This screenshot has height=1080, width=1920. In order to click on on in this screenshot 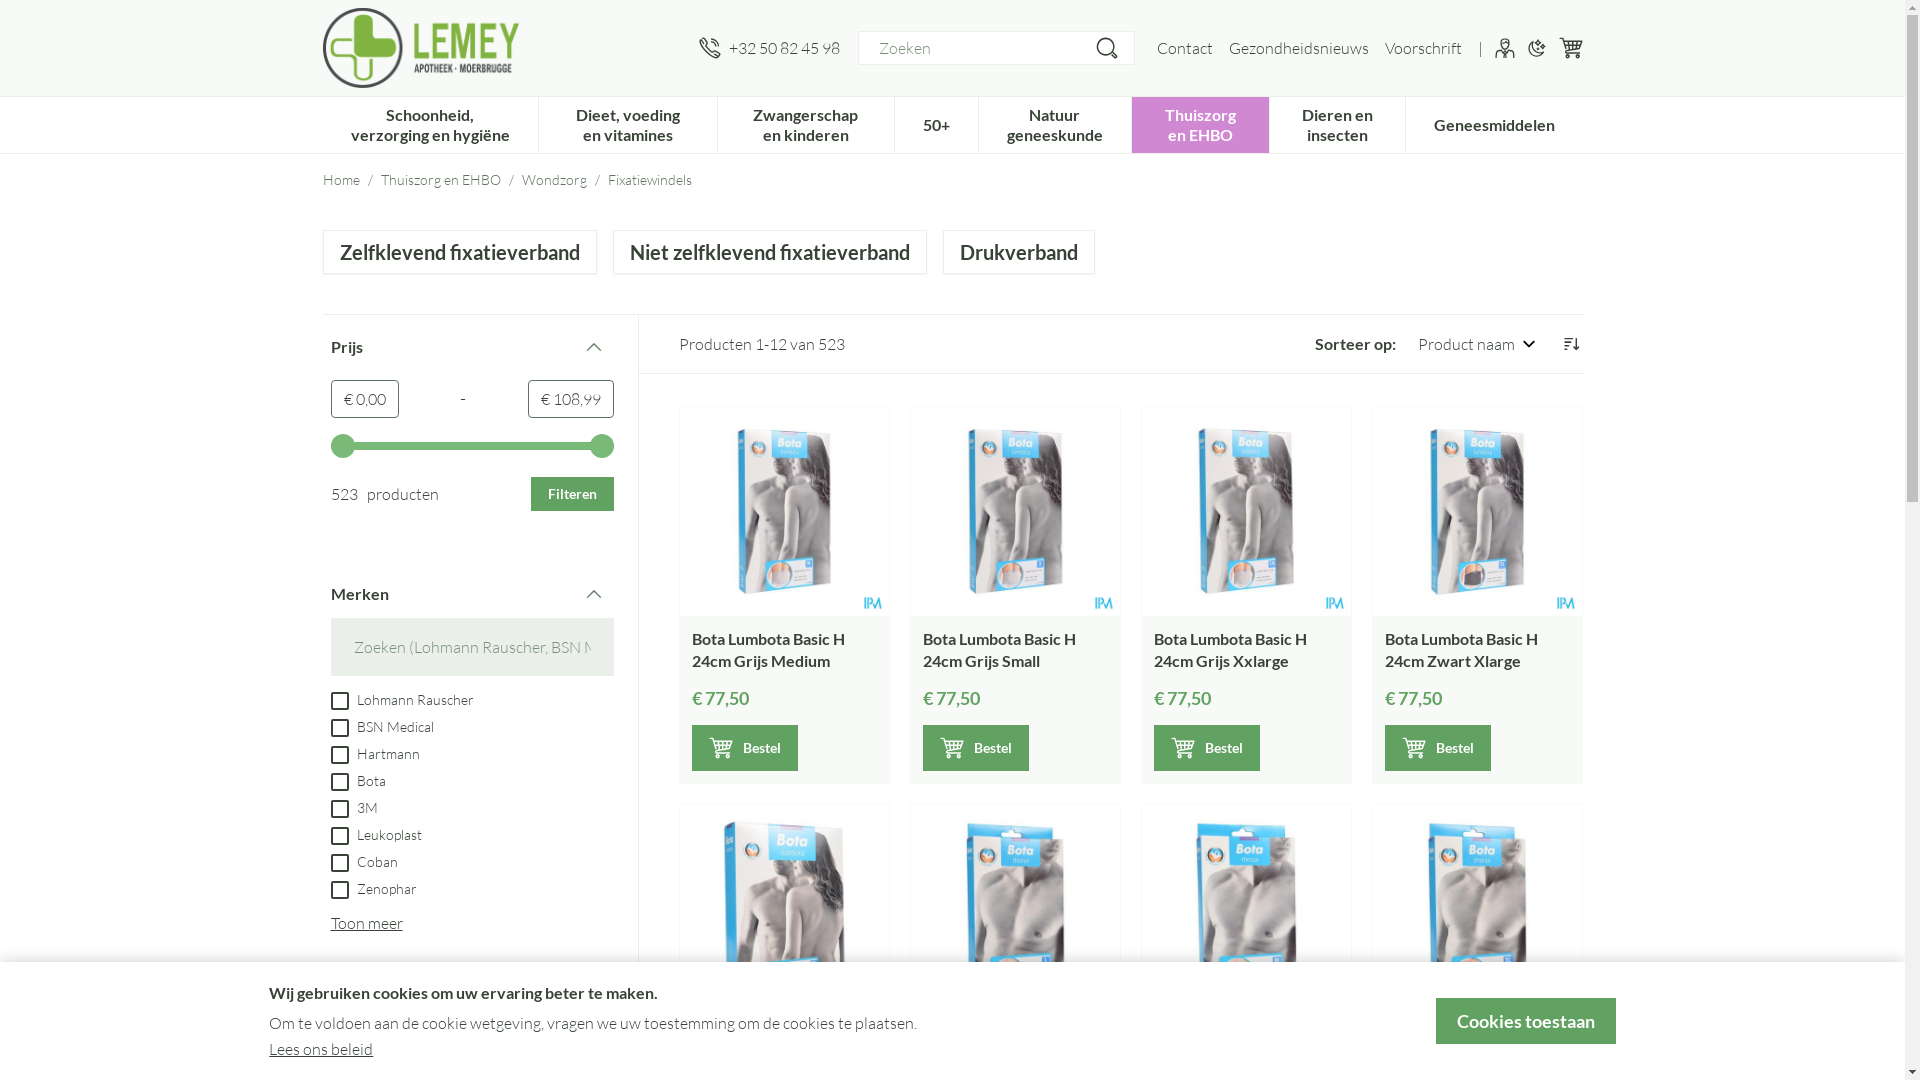, I will do `click(339, 701)`.